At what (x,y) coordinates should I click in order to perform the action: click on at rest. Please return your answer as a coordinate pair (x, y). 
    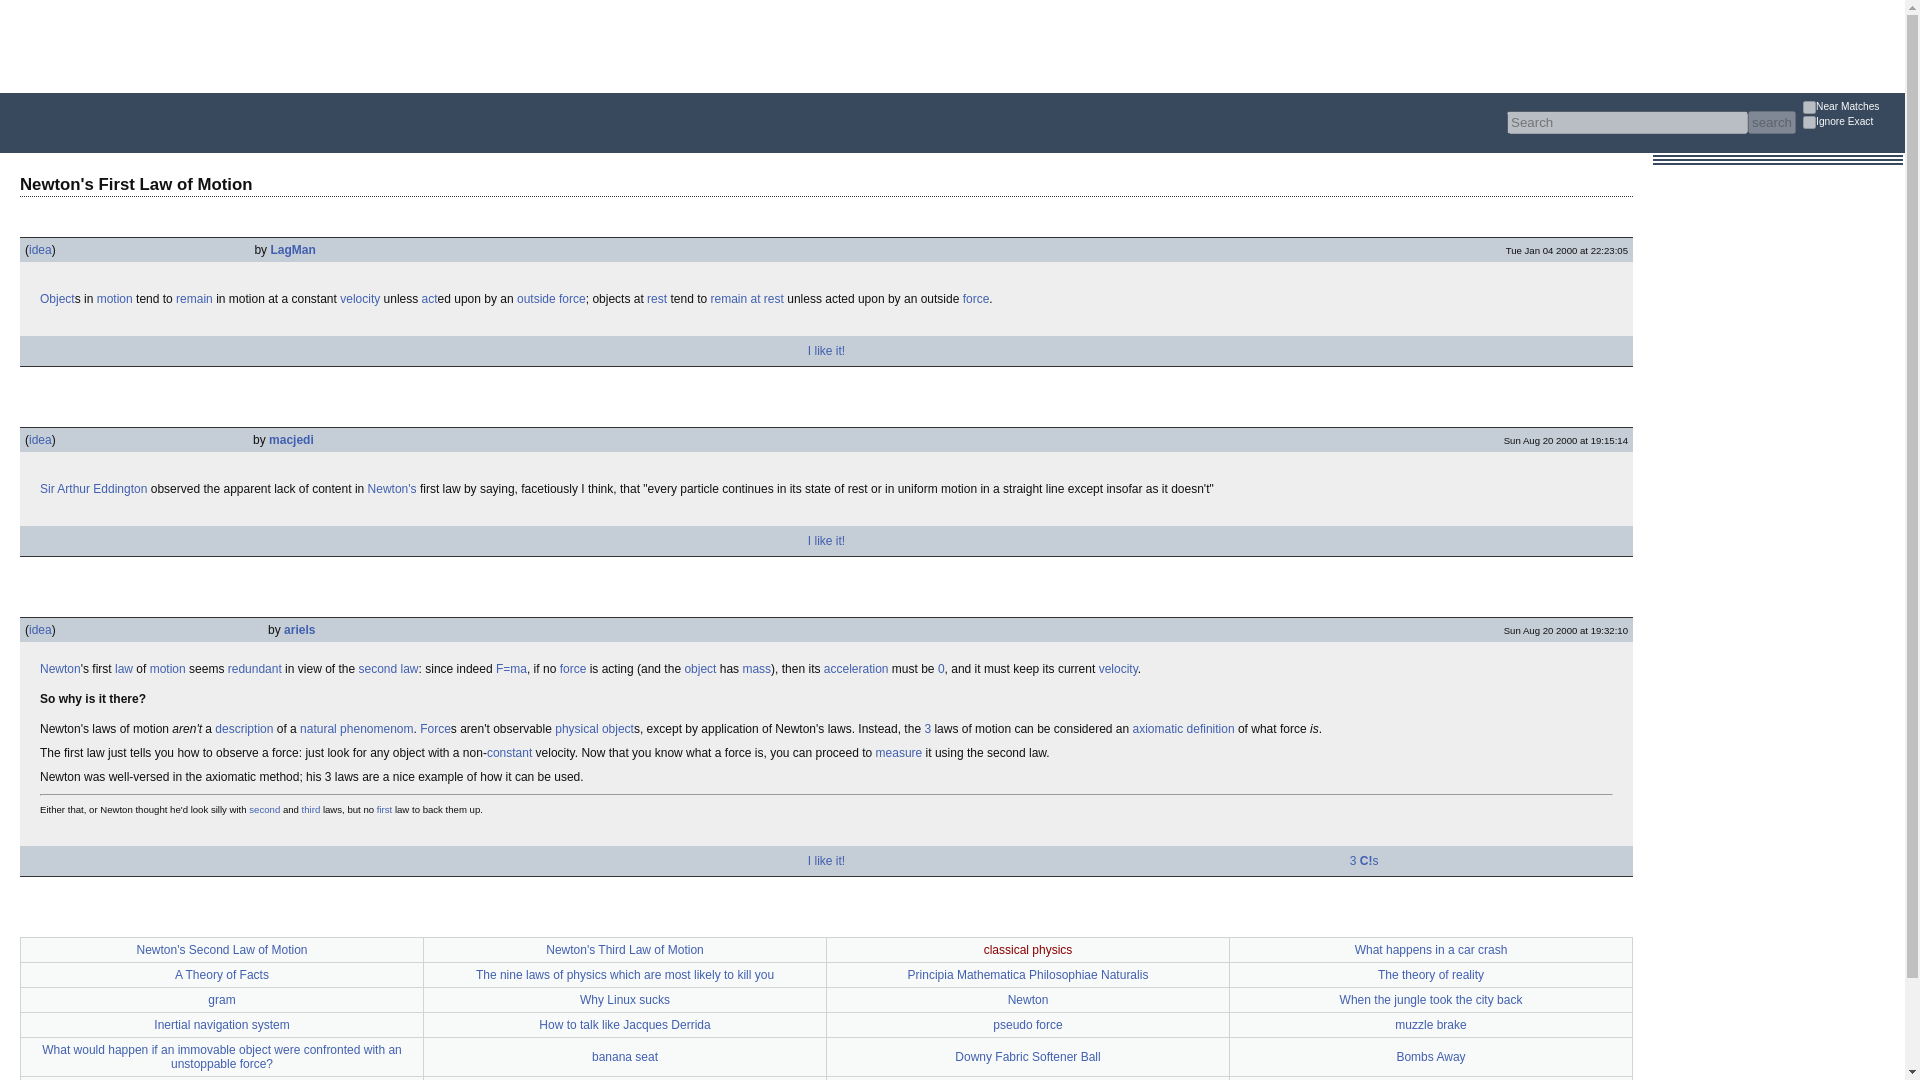
    Looking at the image, I should click on (766, 298).